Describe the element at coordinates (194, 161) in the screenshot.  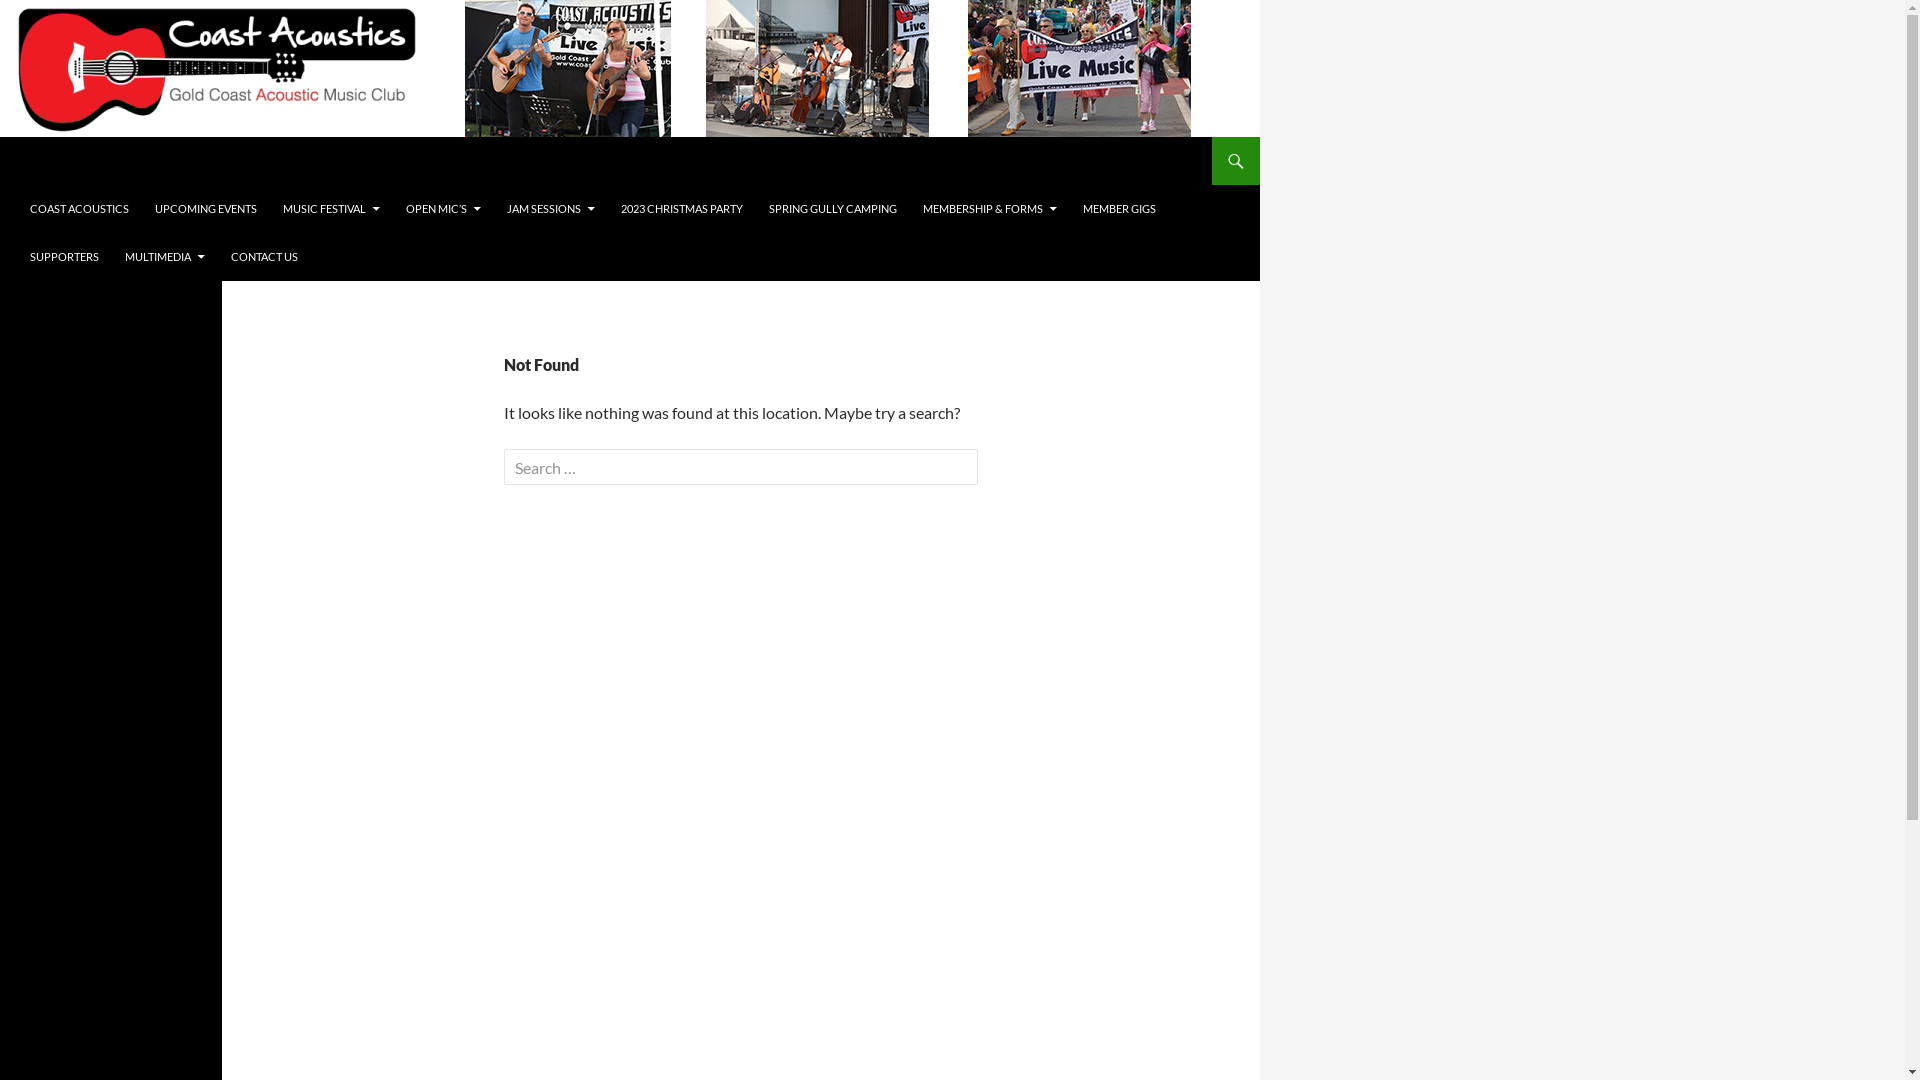
I see `Gold Coast Acoustics Music Club (C) 2017` at that location.